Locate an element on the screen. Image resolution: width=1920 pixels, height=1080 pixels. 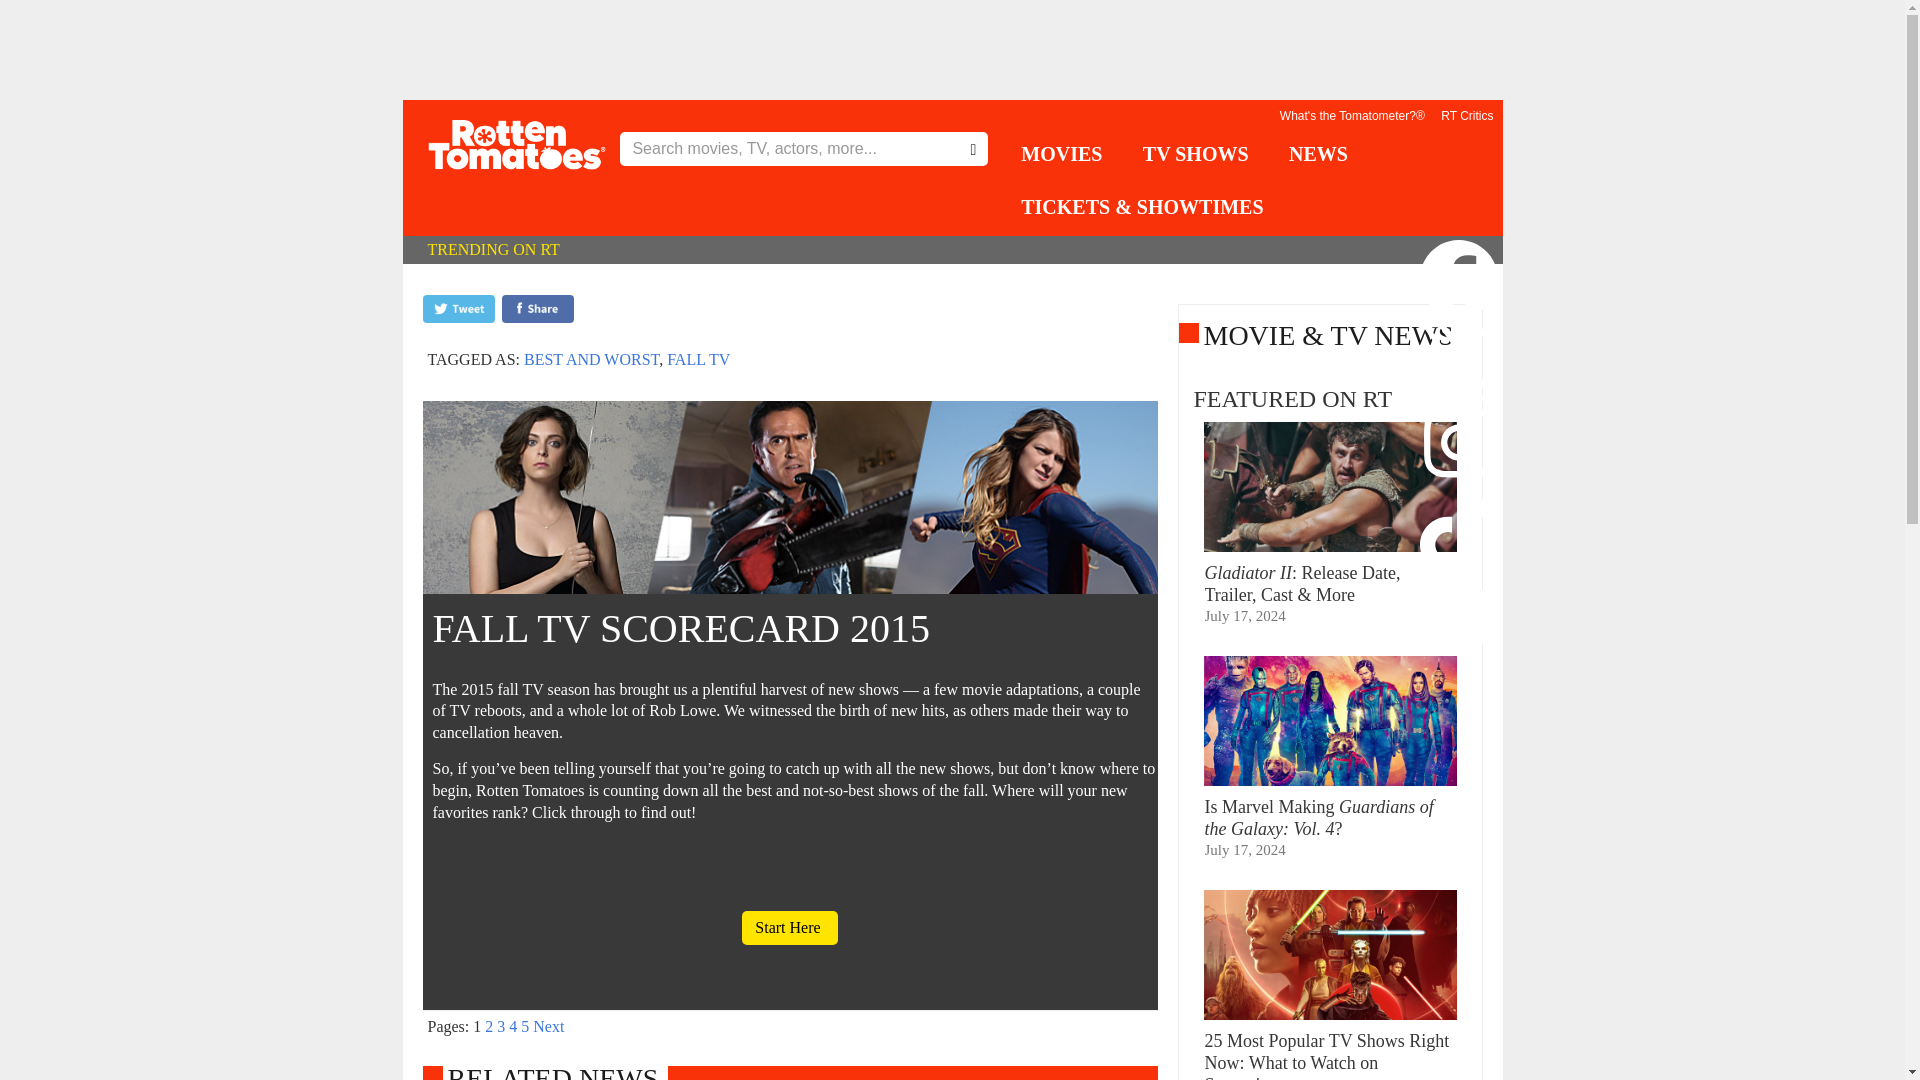
NEWS is located at coordinates (1318, 155).